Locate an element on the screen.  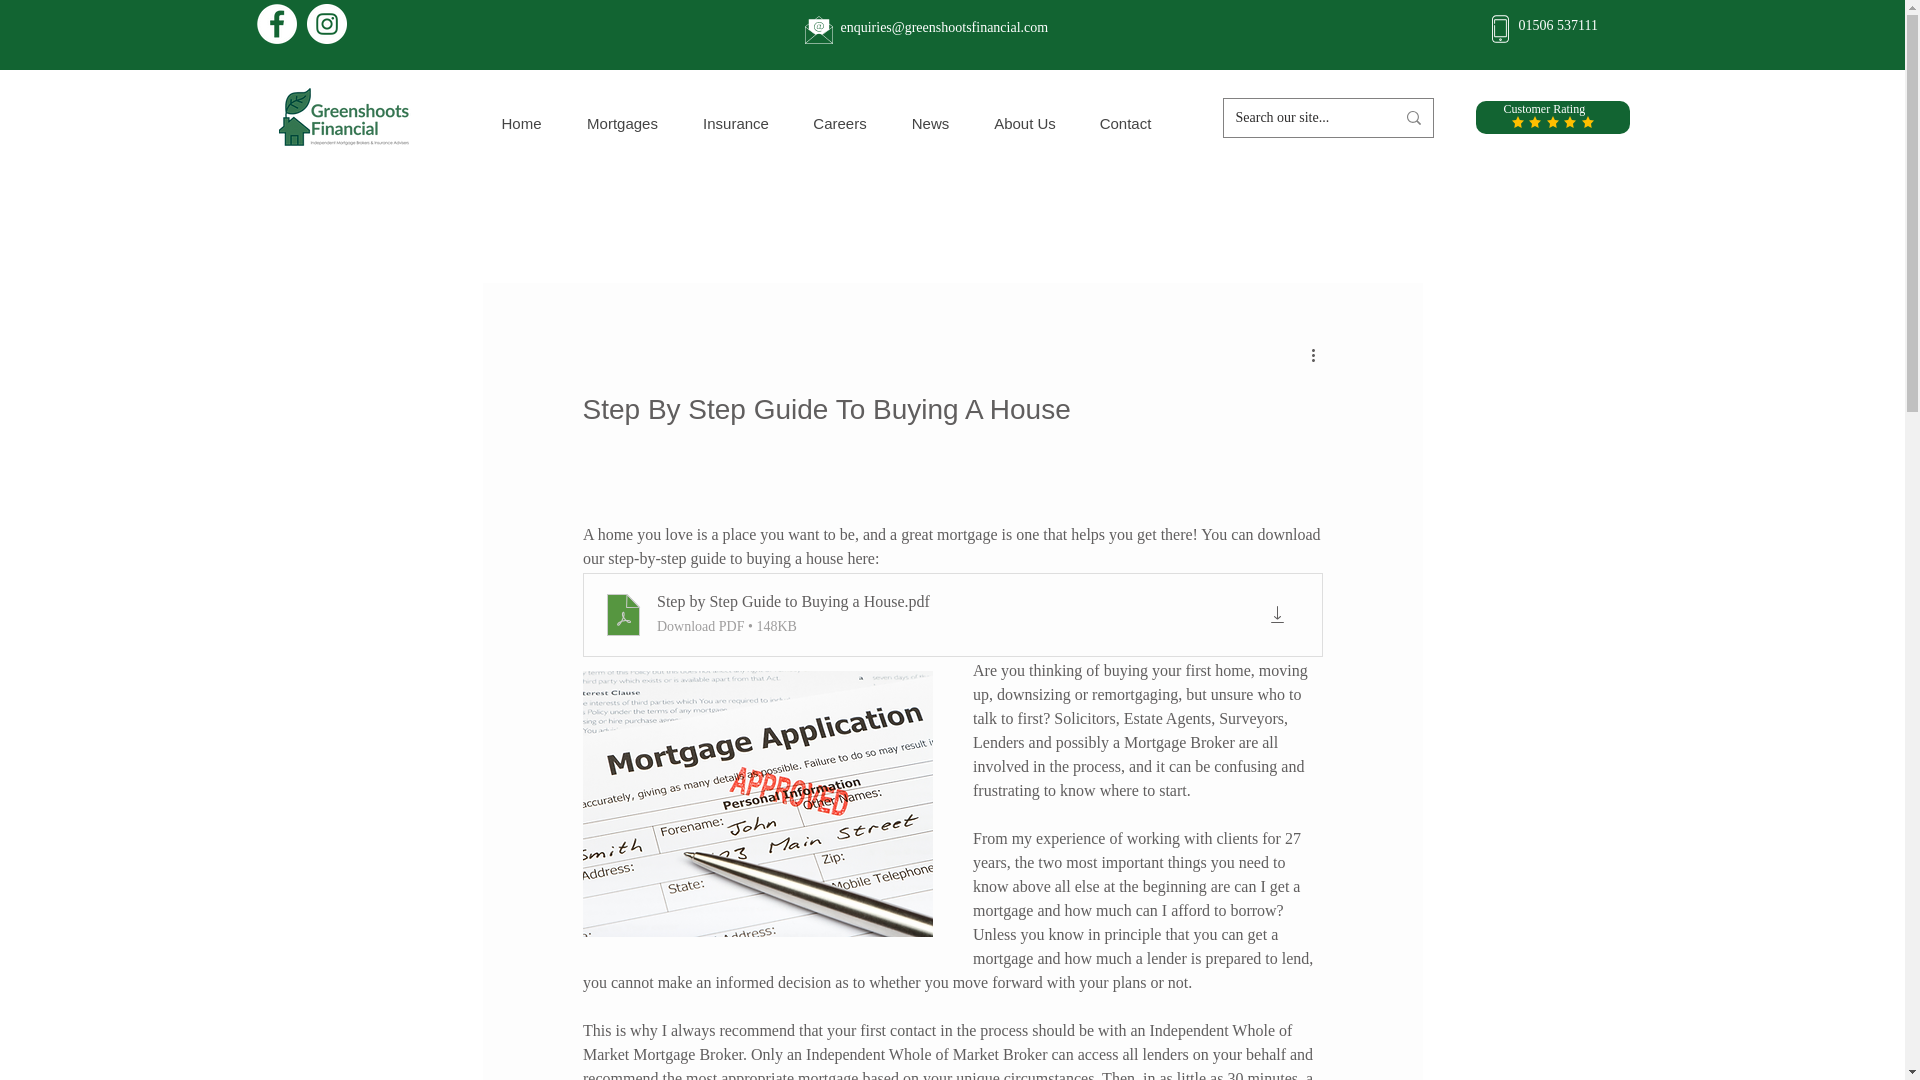
Insurance is located at coordinates (734, 123).